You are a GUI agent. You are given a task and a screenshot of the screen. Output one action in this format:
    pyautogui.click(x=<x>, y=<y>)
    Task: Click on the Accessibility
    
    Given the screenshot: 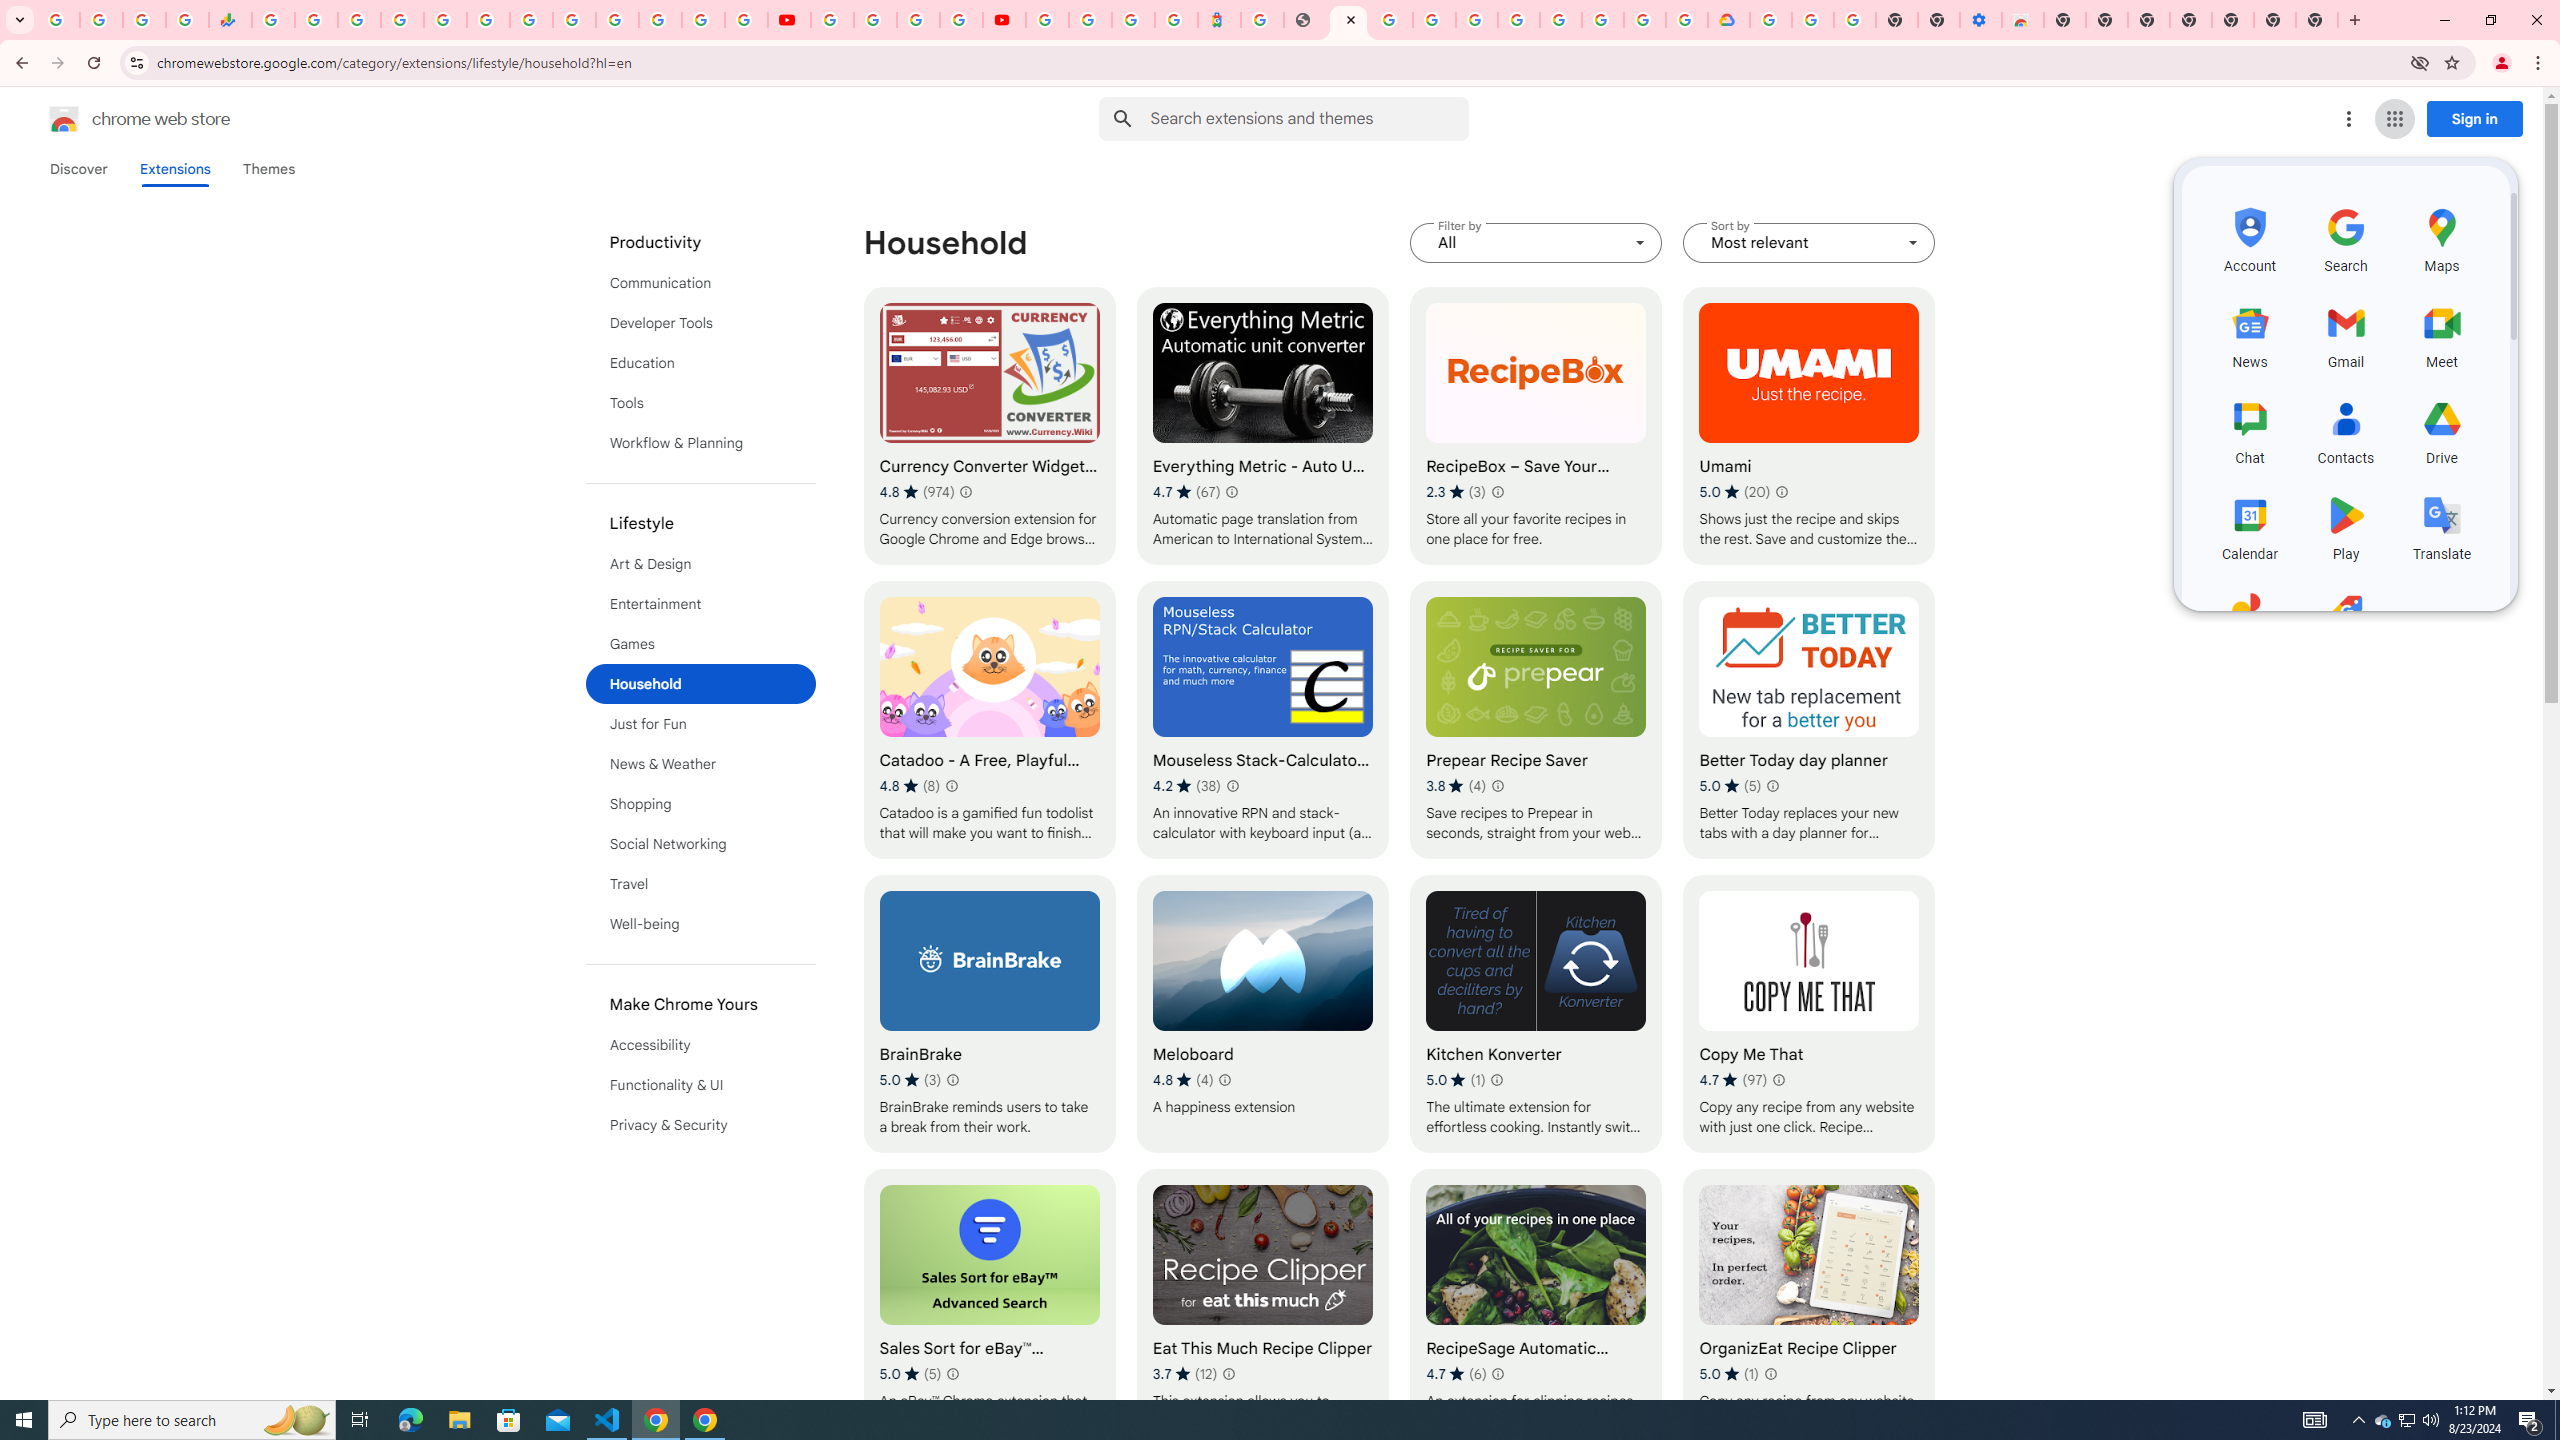 What is the action you would take?
    pyautogui.click(x=701, y=1045)
    